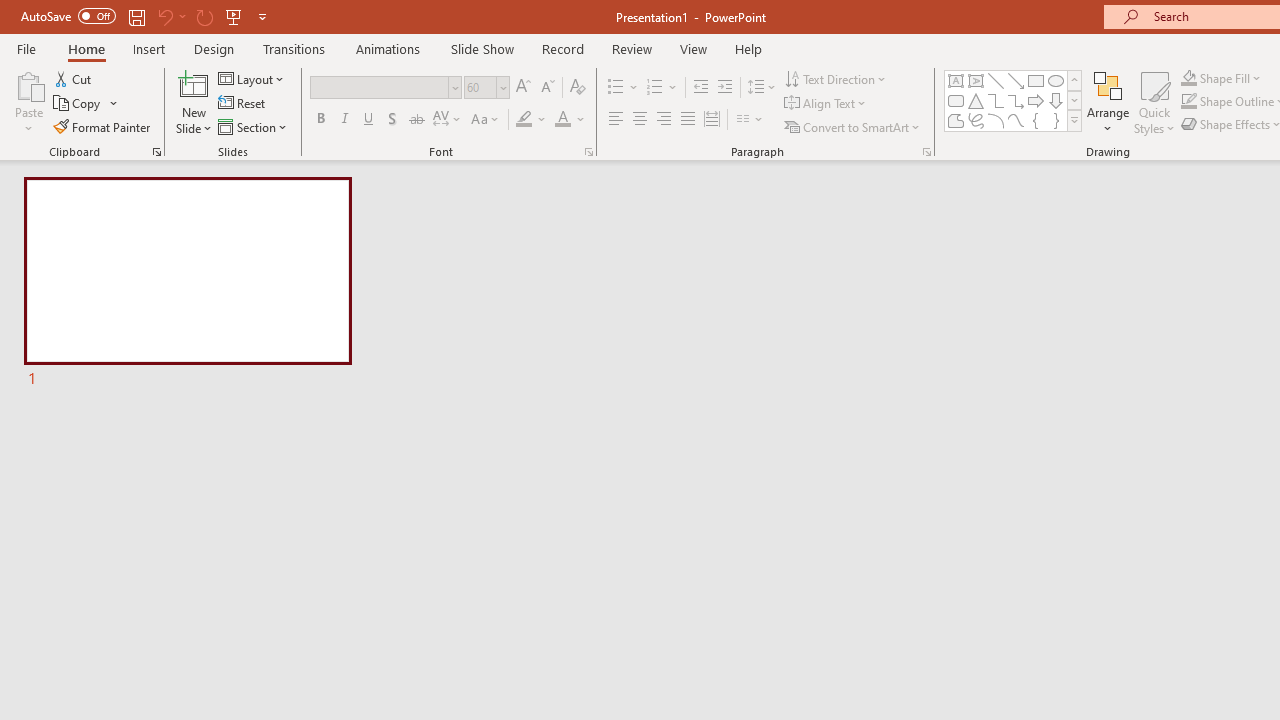 The height and width of the screenshot is (720, 1280). Describe the element at coordinates (547, 88) in the screenshot. I see `Decrease Font Size` at that location.